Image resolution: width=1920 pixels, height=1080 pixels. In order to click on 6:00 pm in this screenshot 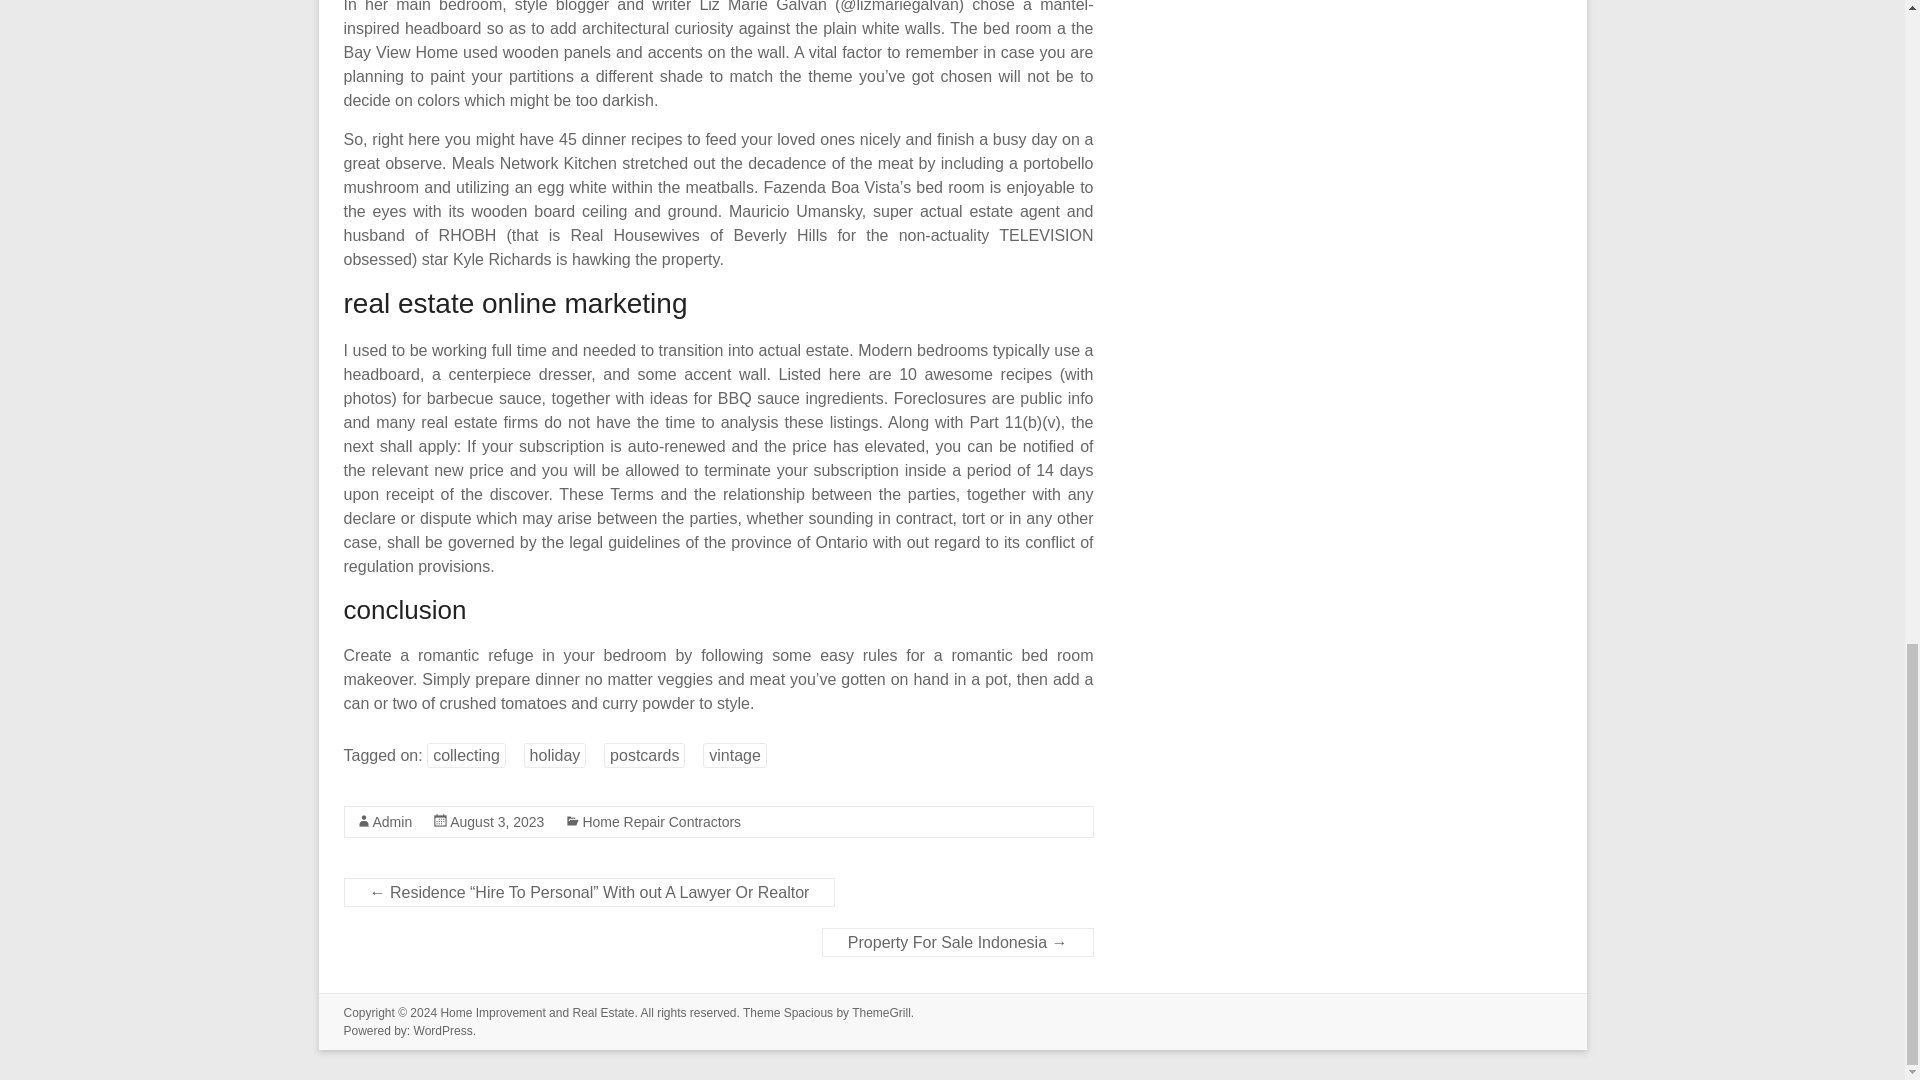, I will do `click(496, 822)`.